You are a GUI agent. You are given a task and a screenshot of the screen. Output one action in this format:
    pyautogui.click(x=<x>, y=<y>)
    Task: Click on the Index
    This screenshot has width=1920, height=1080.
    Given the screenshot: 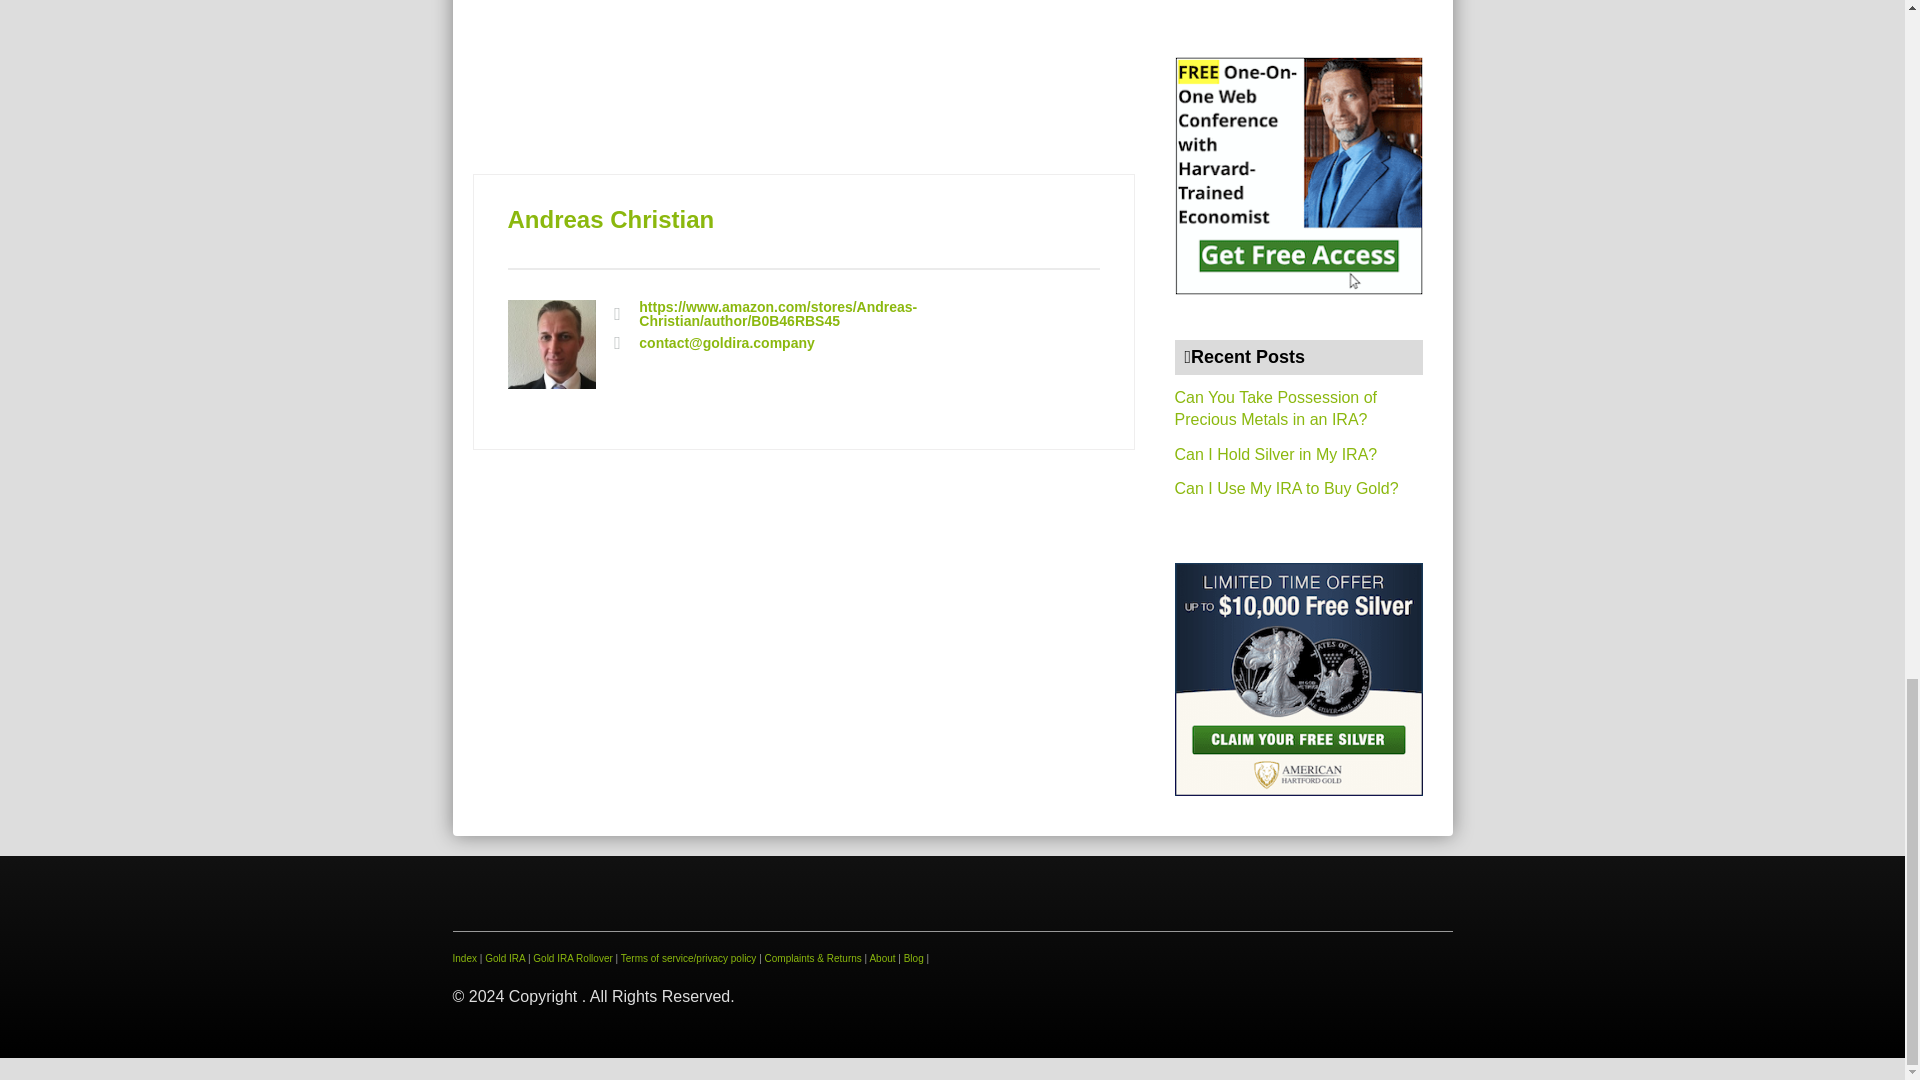 What is the action you would take?
    pyautogui.click(x=464, y=958)
    